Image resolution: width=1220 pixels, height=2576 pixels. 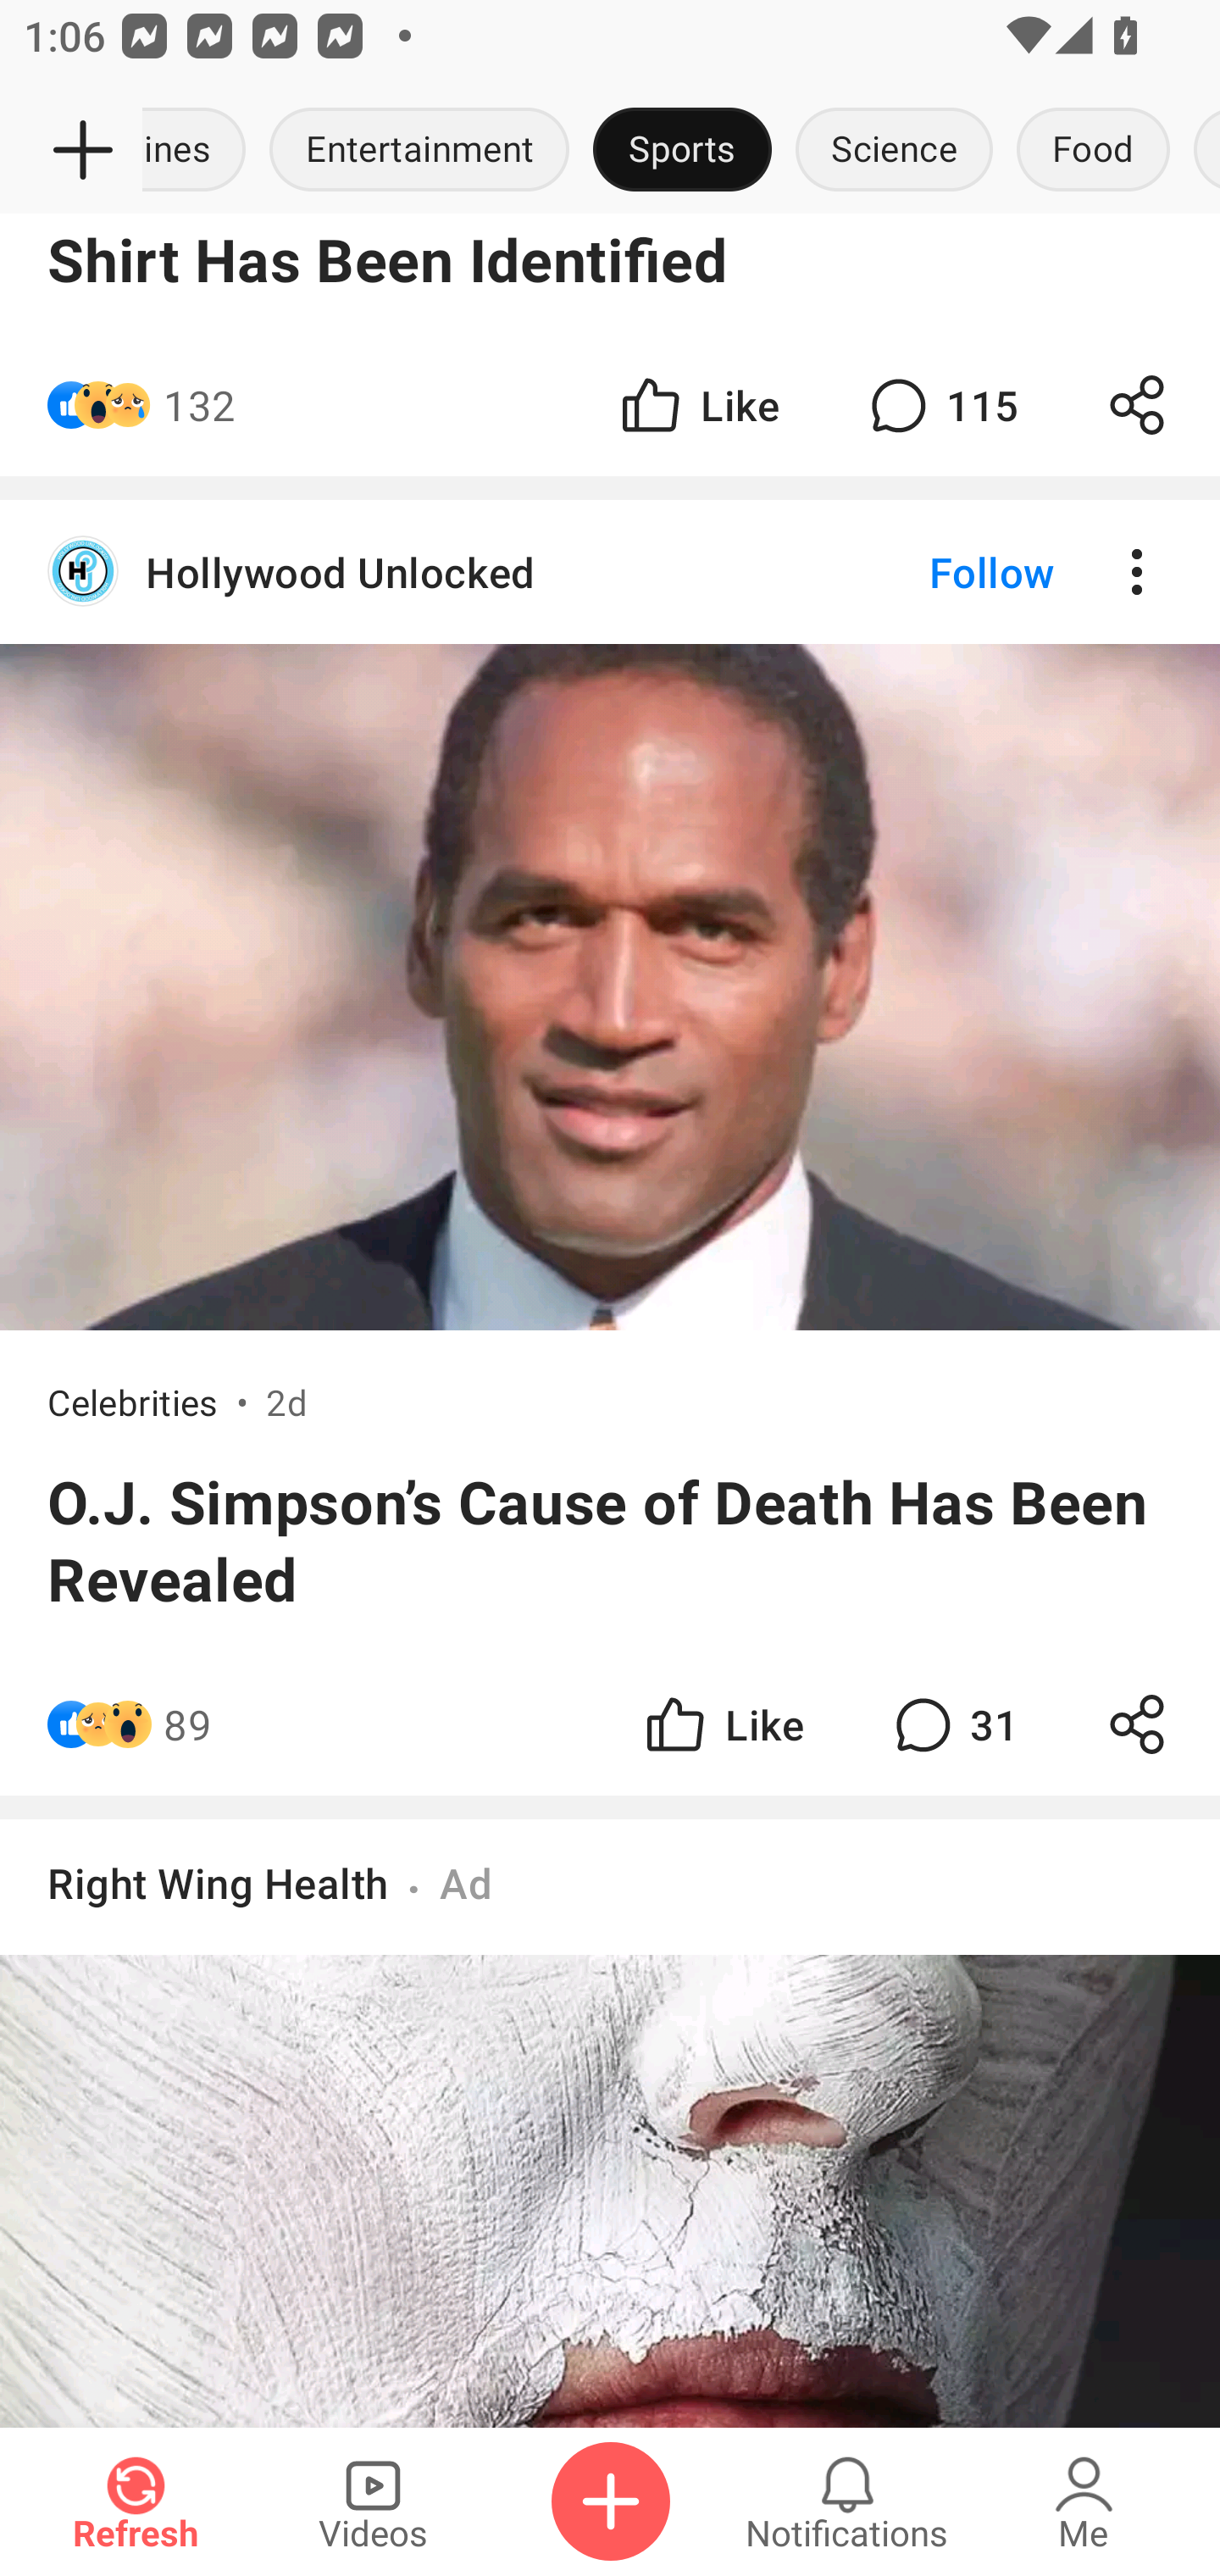 I want to click on Science, so click(x=894, y=151).